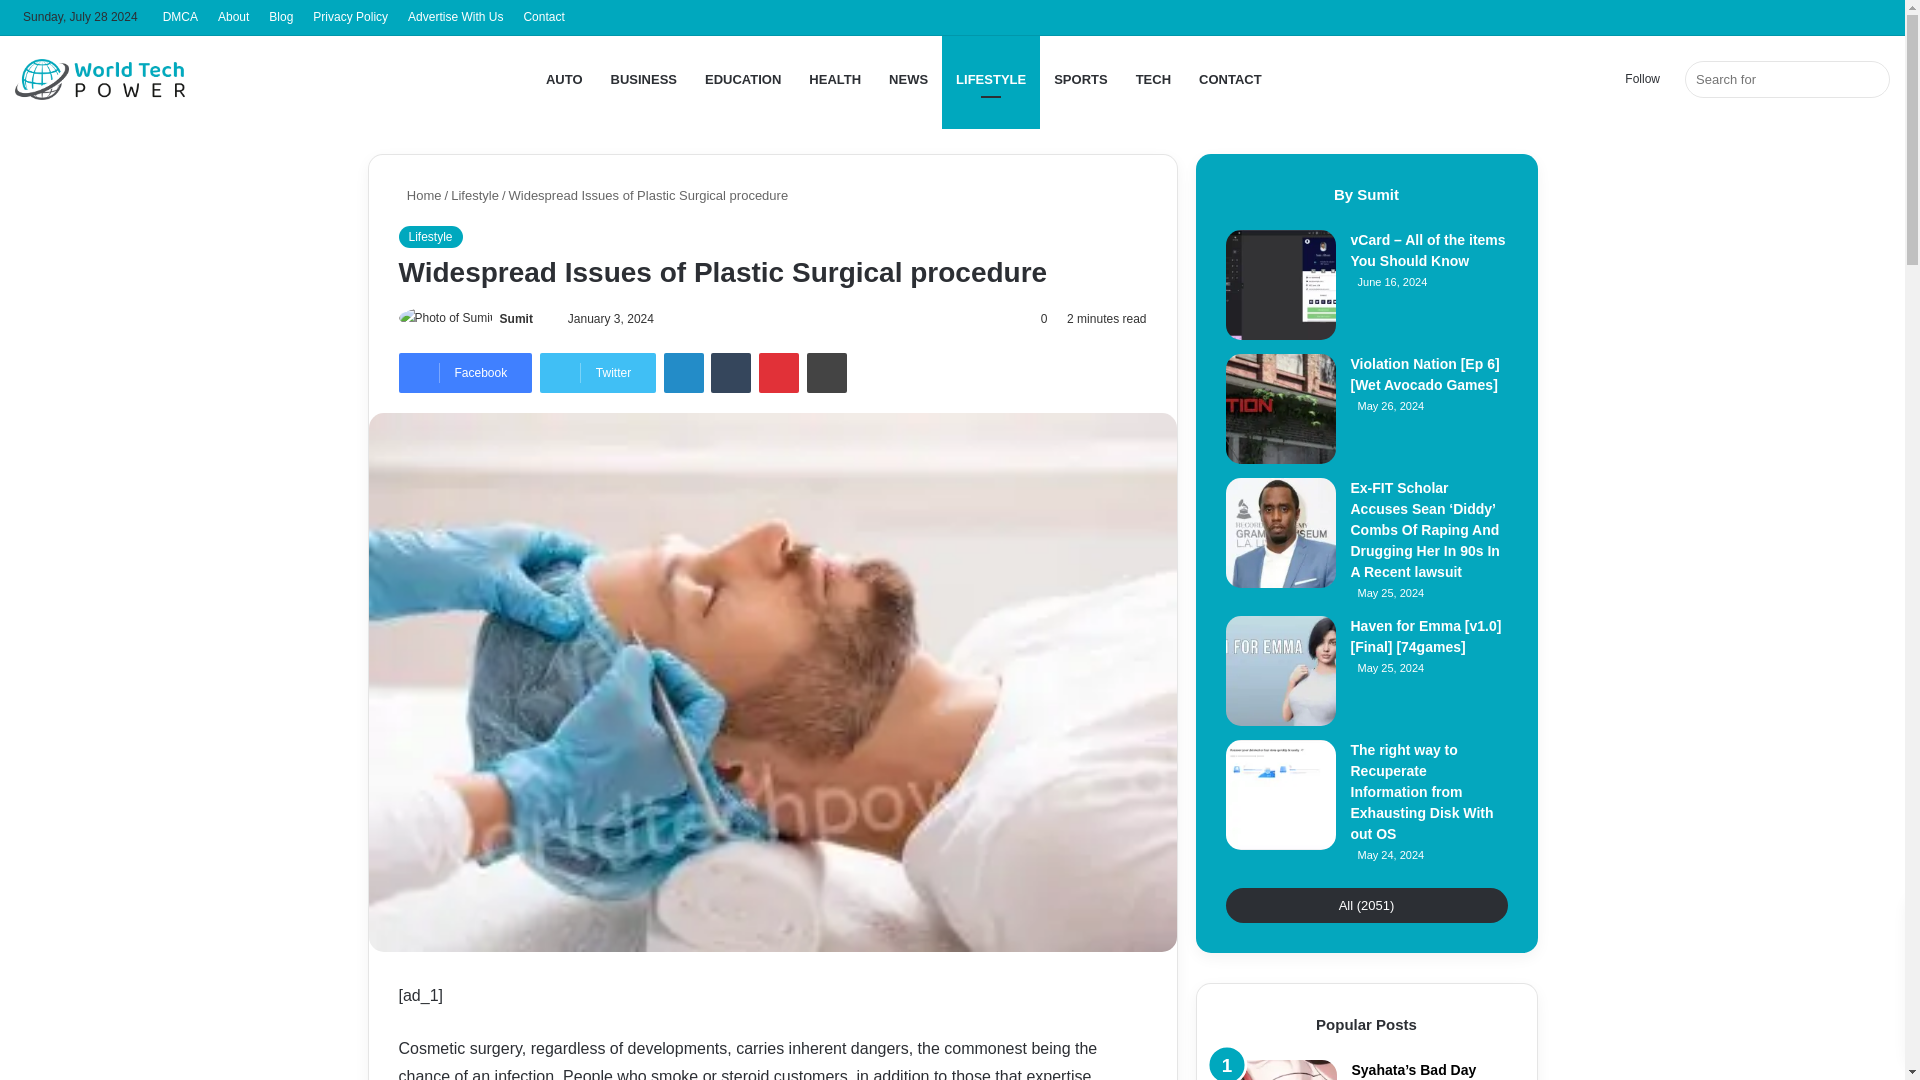 This screenshot has height=1080, width=1920. I want to click on About, so click(233, 17).